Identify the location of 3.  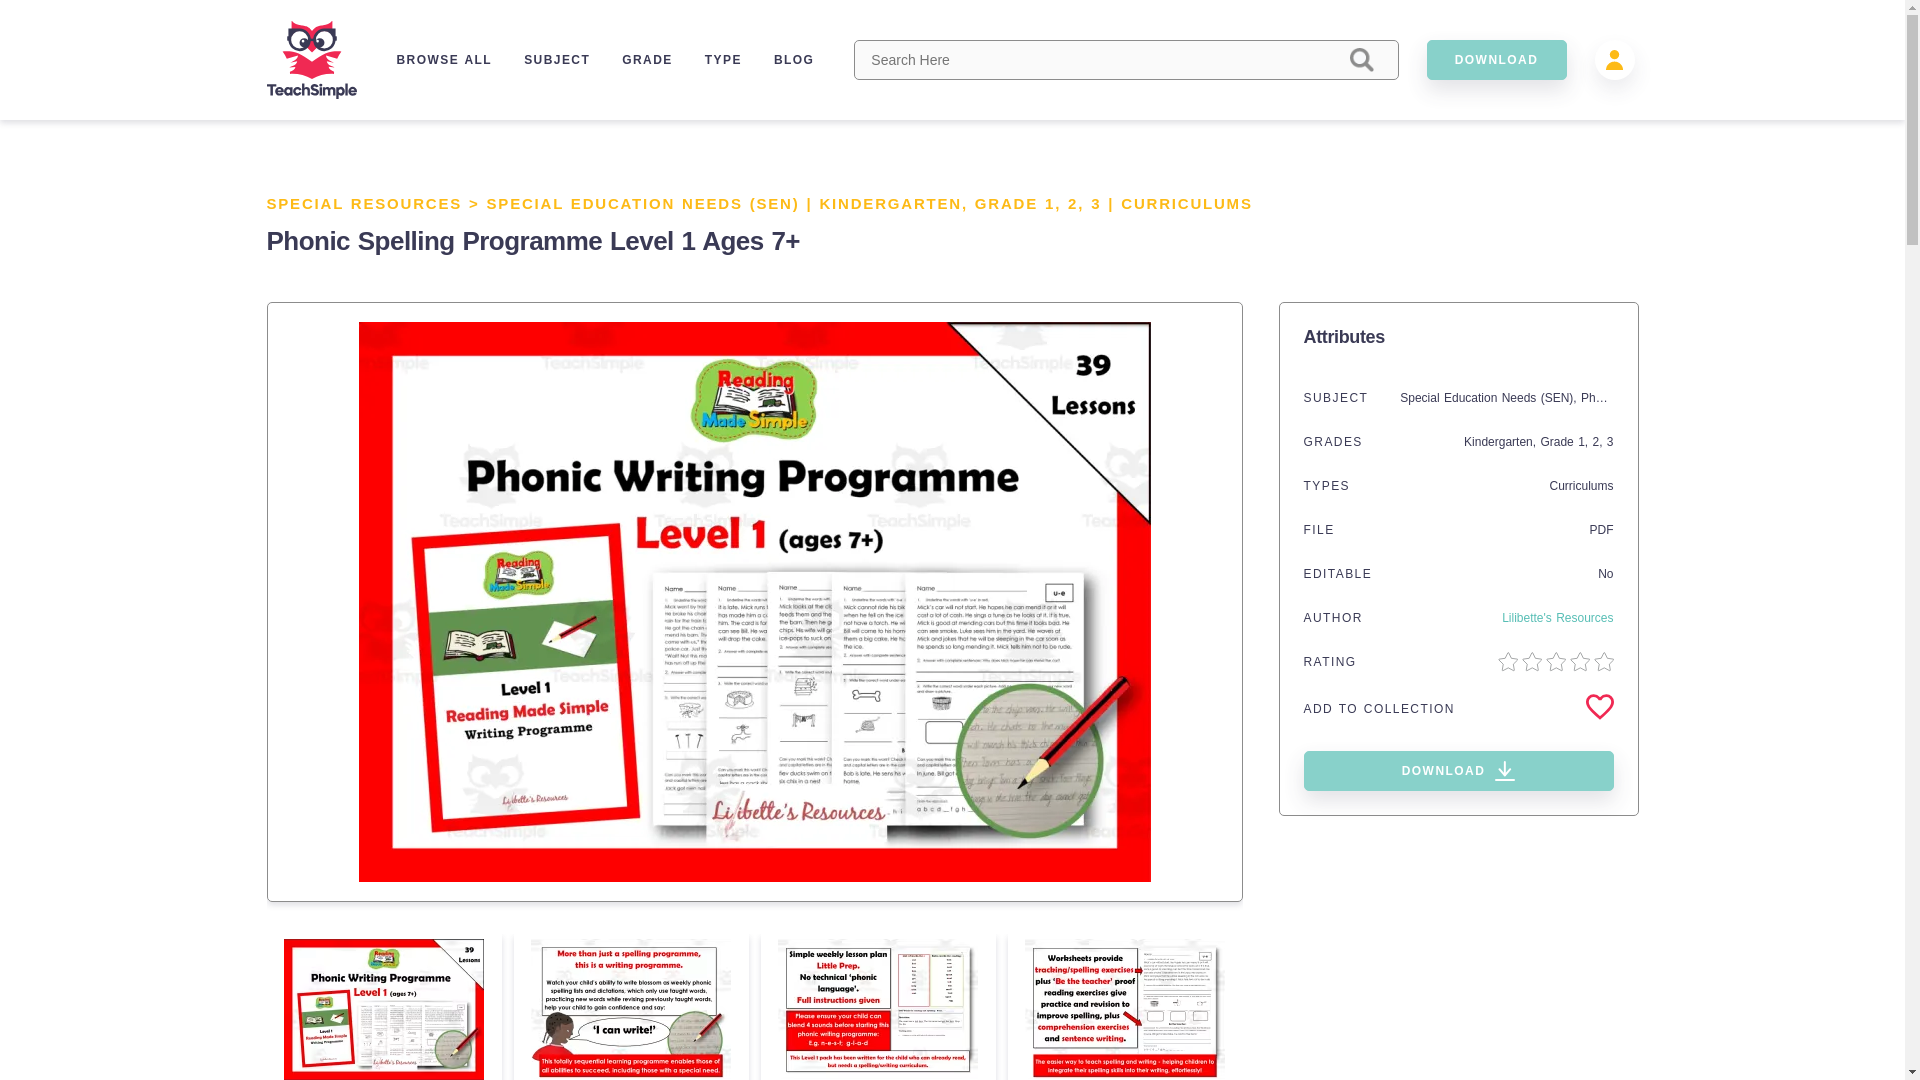
(1610, 442).